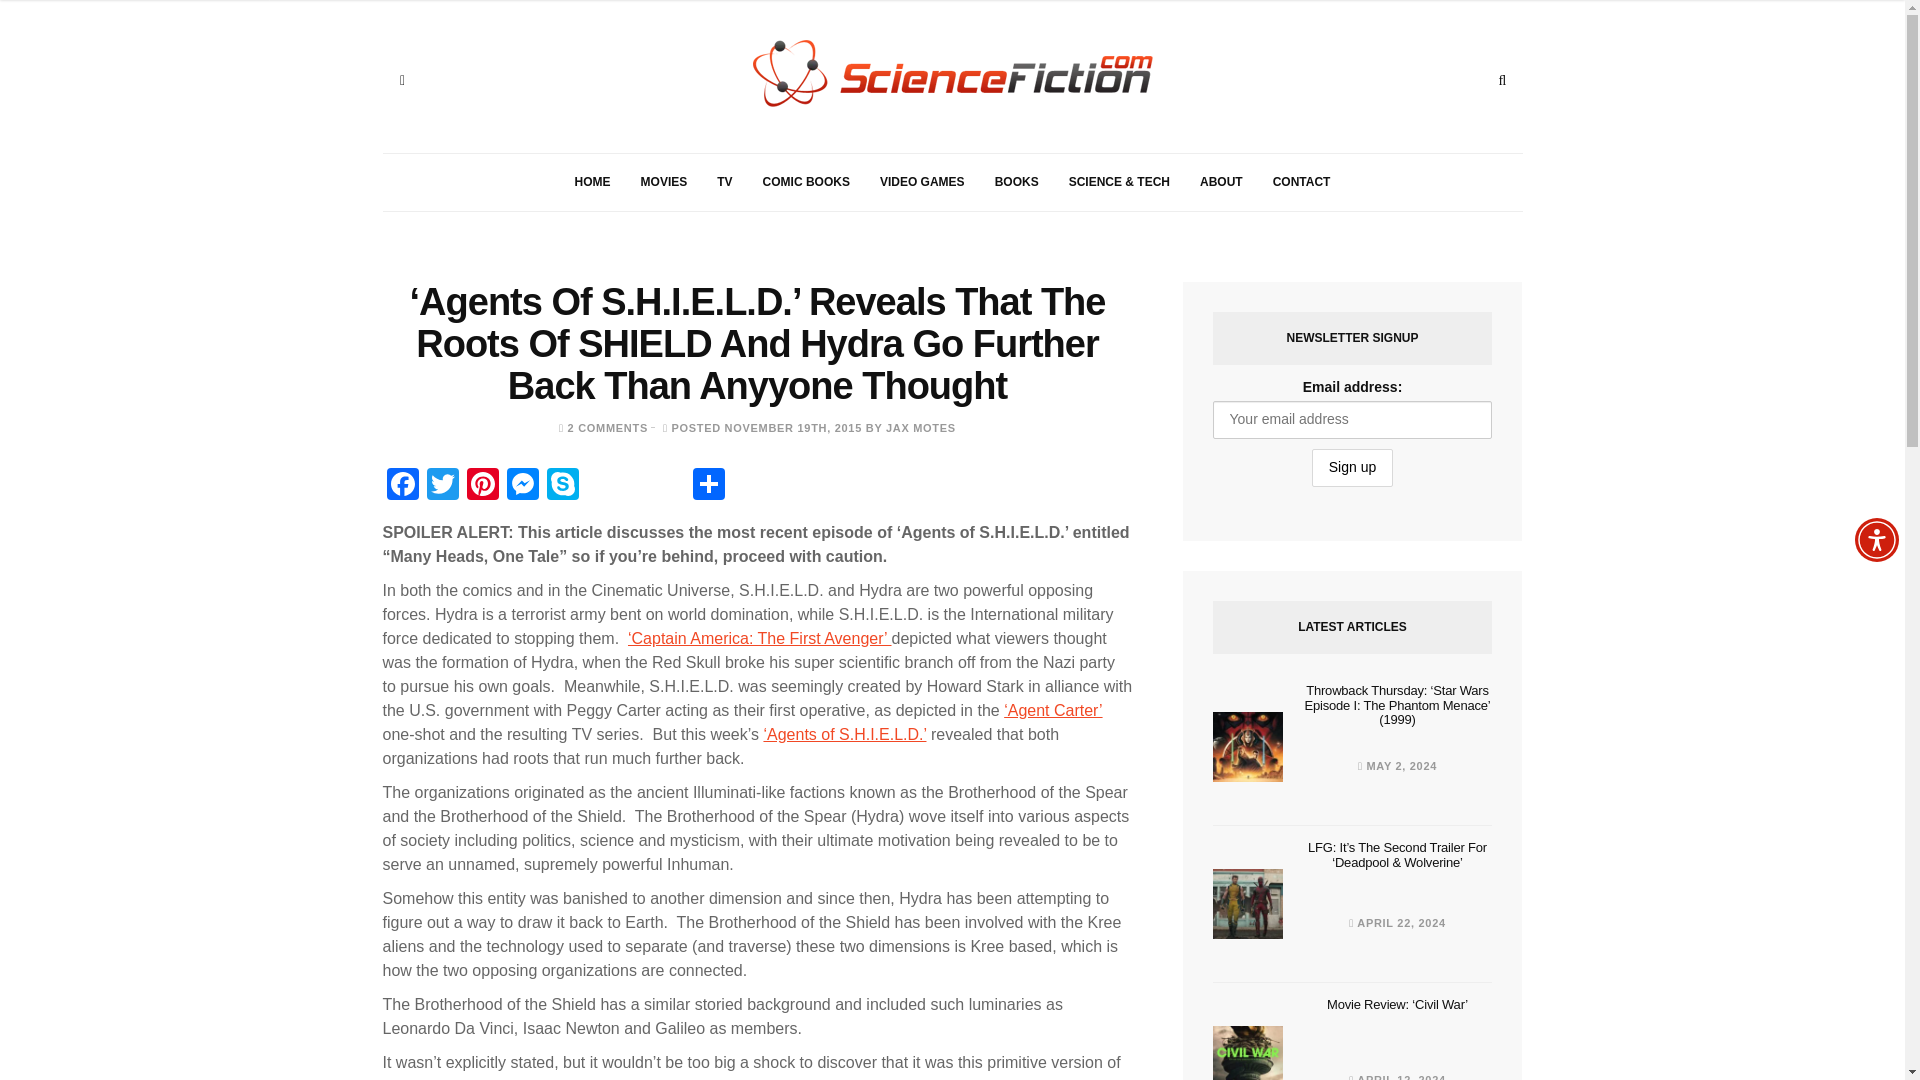 The width and height of the screenshot is (1920, 1080). Describe the element at coordinates (1876, 540) in the screenshot. I see `Accessibility Menu` at that location.